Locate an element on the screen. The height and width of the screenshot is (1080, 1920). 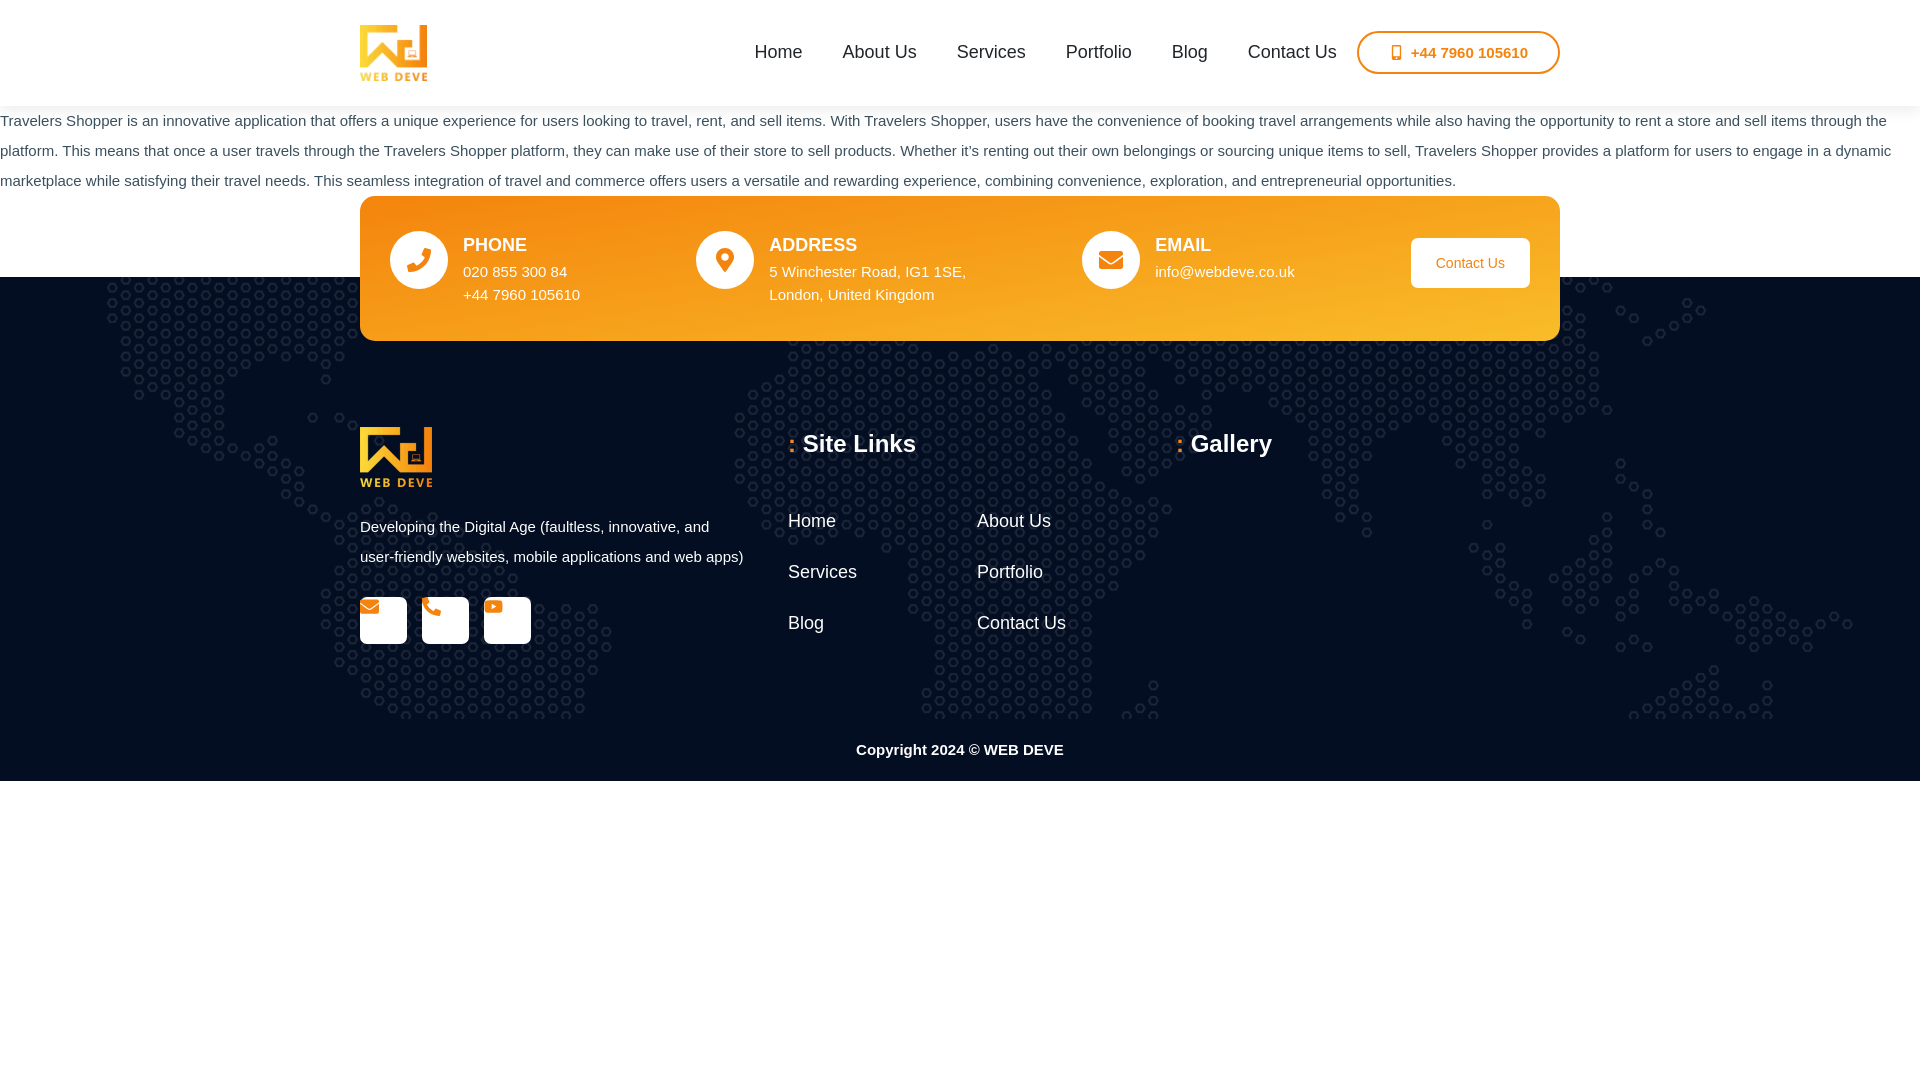
Contact Us is located at coordinates (1021, 624).